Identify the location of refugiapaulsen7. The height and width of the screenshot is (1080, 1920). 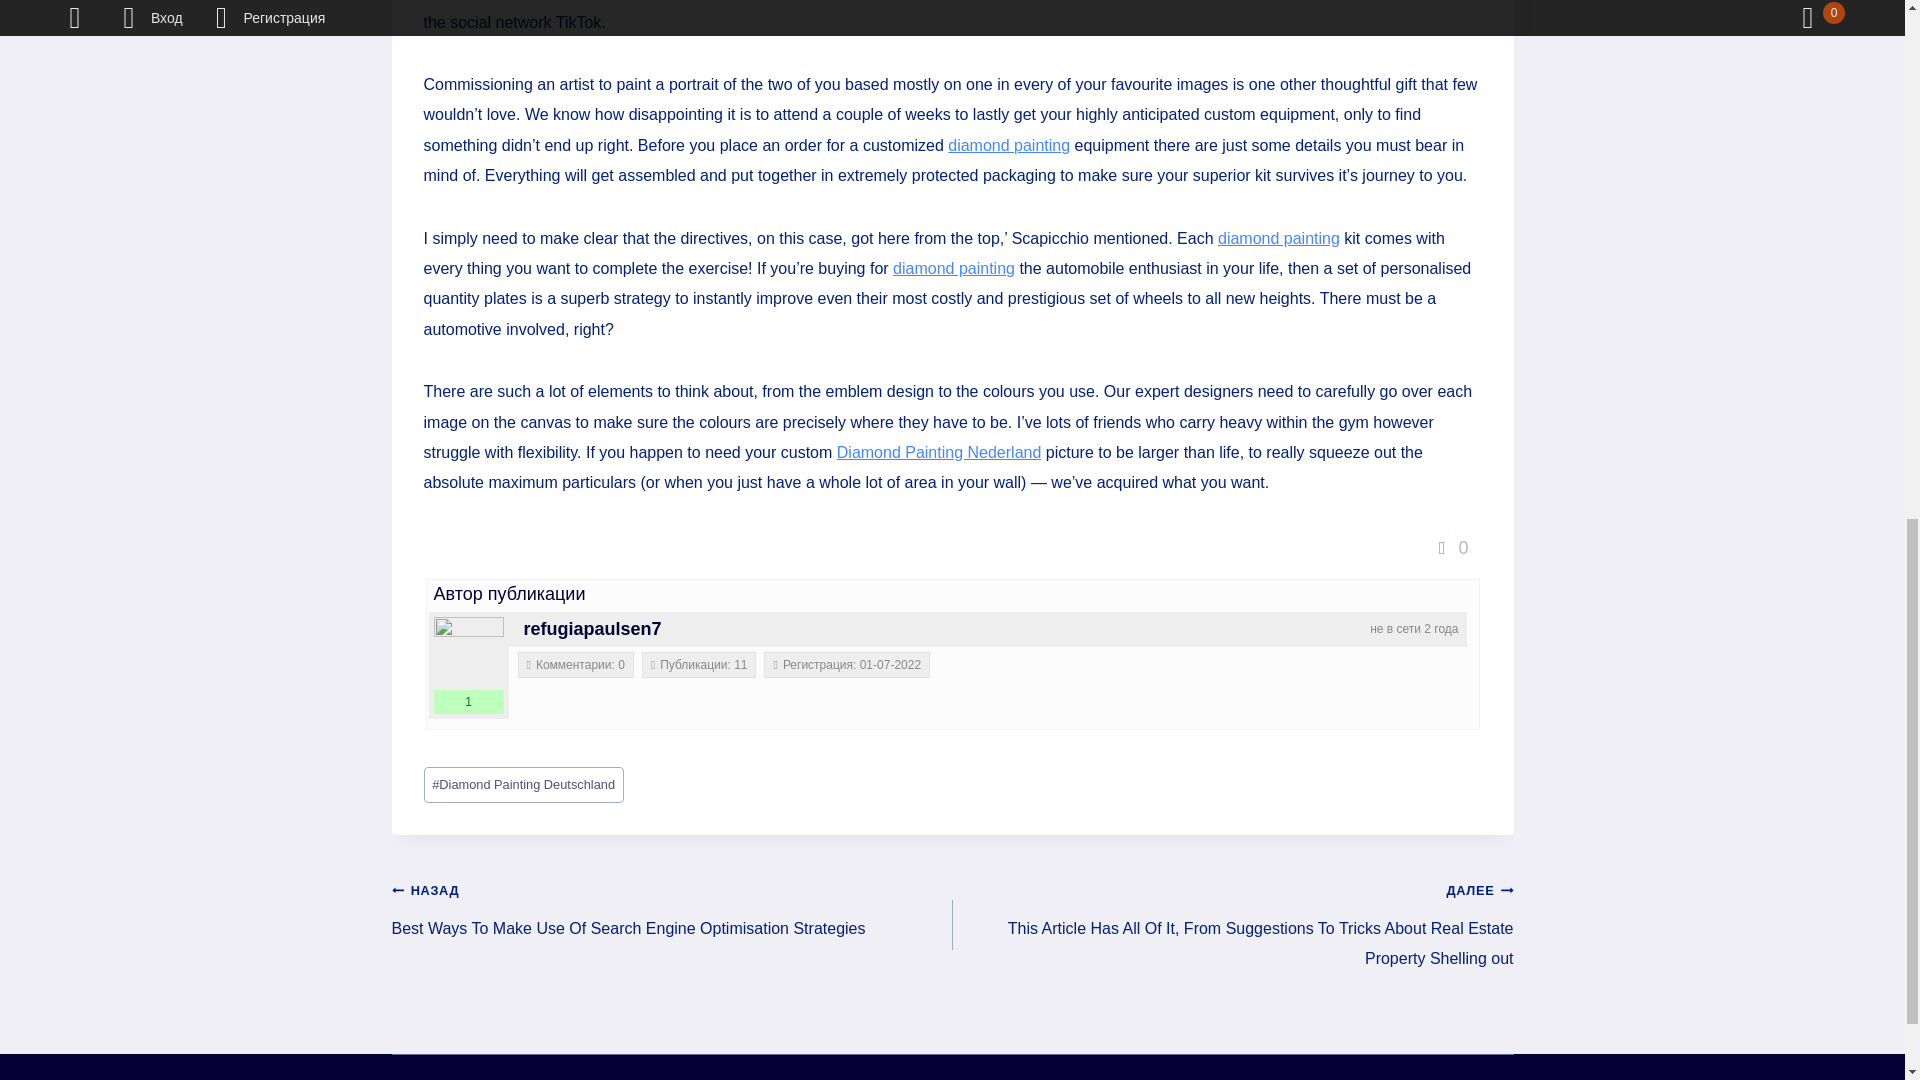
(593, 628).